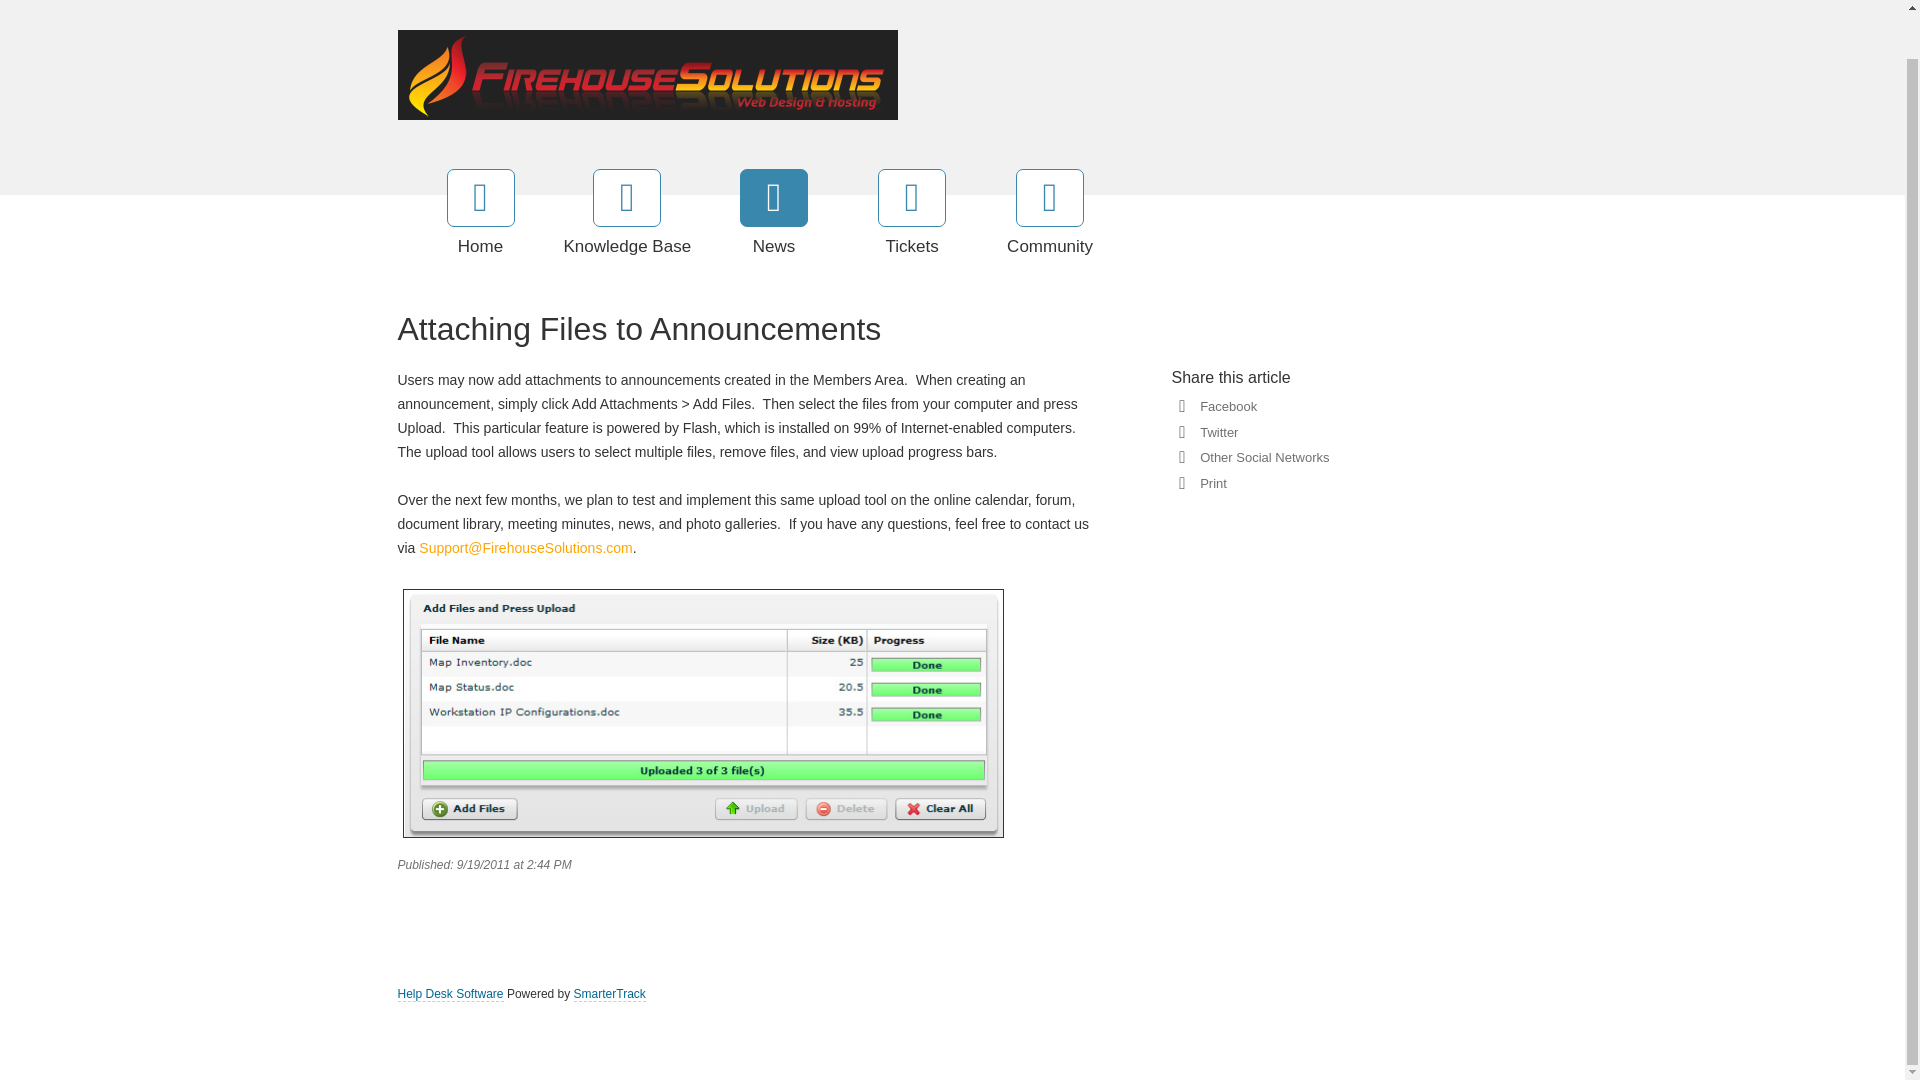 Image resolution: width=1920 pixels, height=1080 pixels. What do you see at coordinates (912, 214) in the screenshot?
I see `Tickets` at bounding box center [912, 214].